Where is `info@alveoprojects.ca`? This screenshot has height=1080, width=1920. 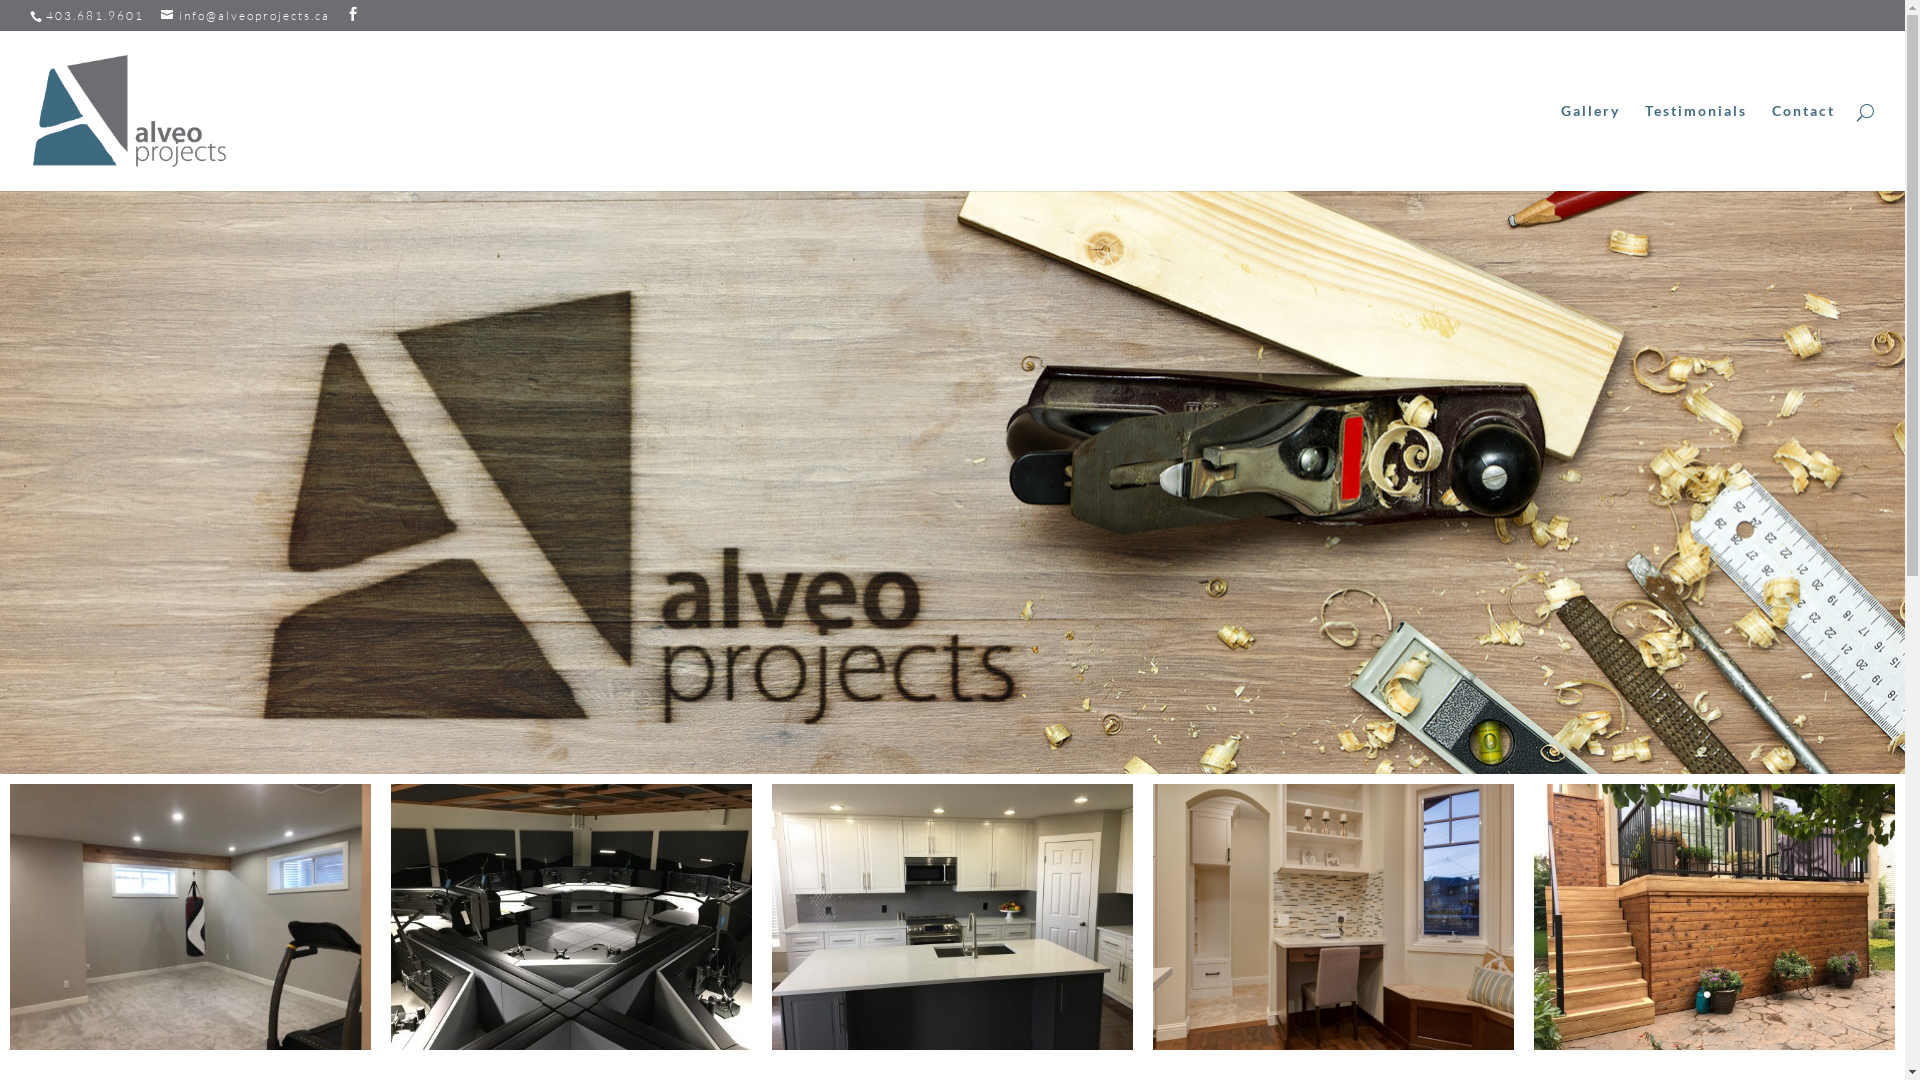
info@alveoprojects.ca is located at coordinates (246, 16).